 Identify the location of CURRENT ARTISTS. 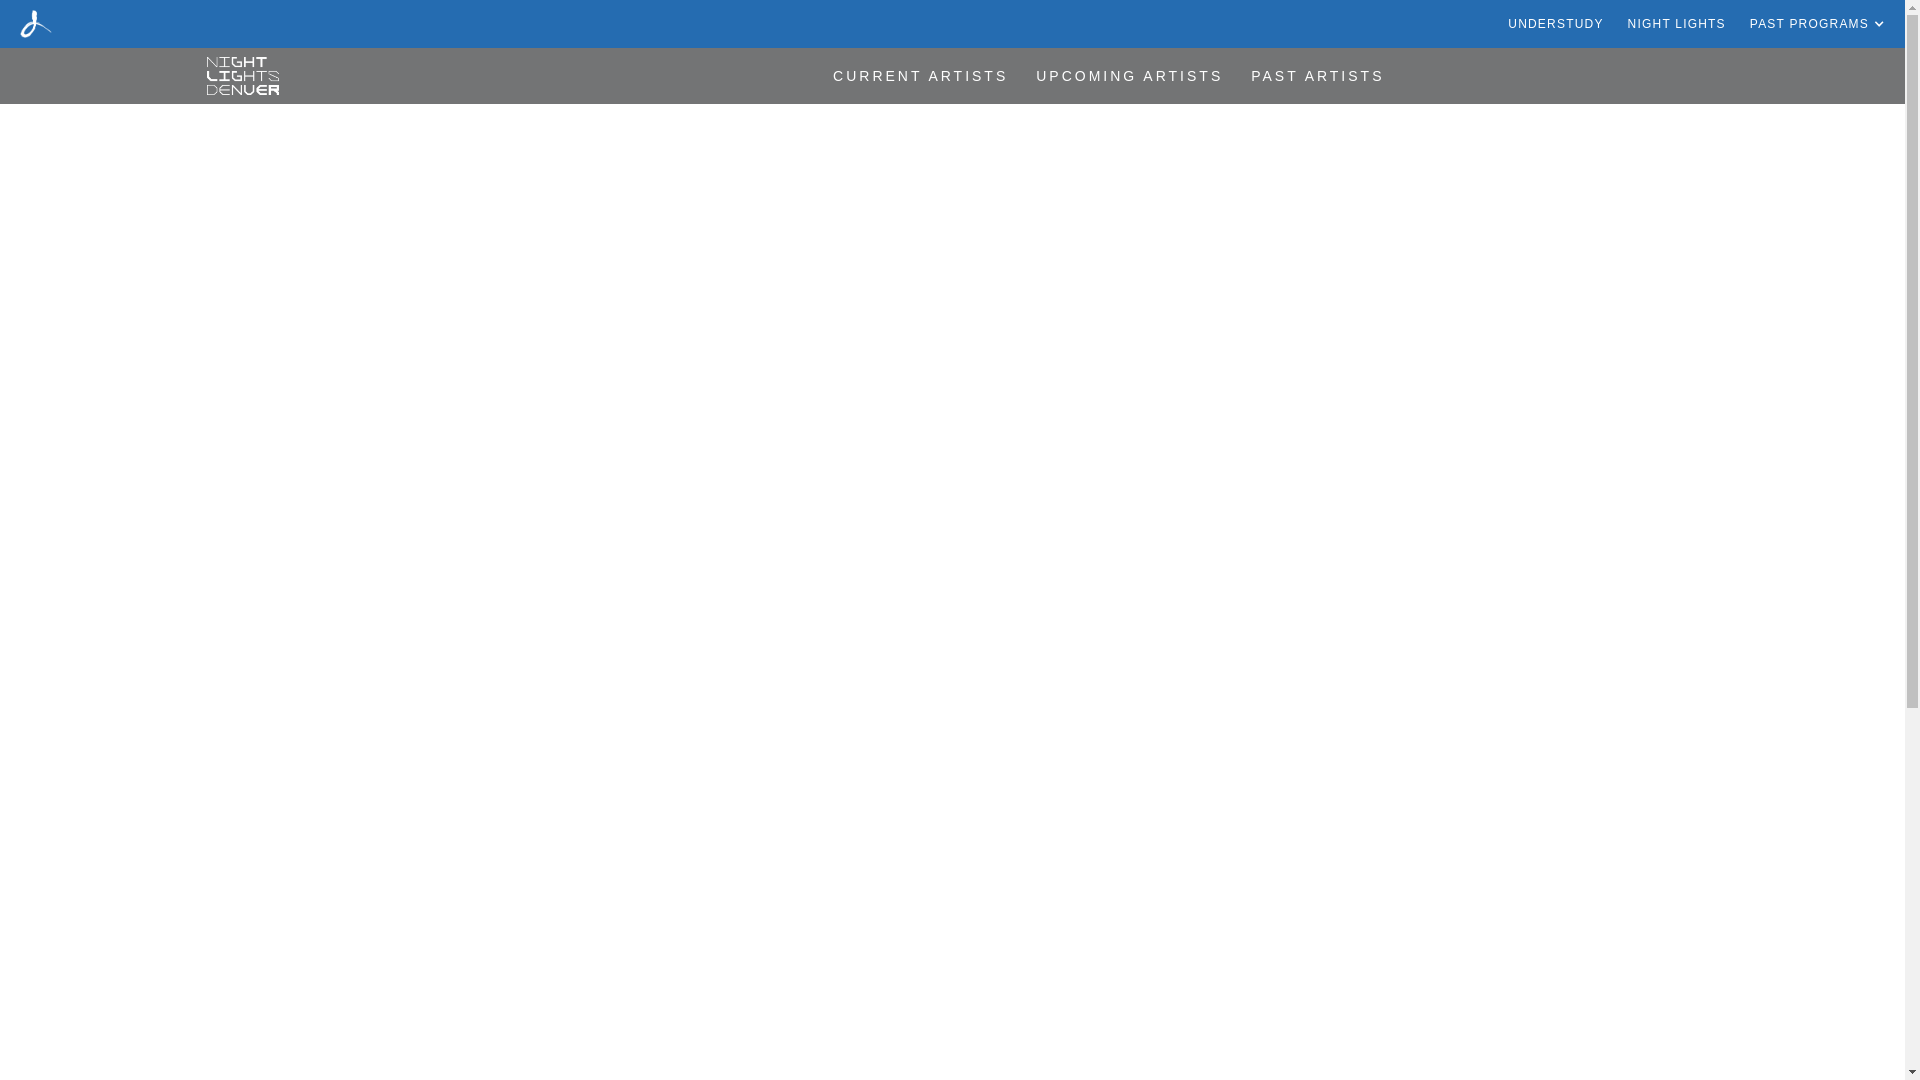
(920, 75).